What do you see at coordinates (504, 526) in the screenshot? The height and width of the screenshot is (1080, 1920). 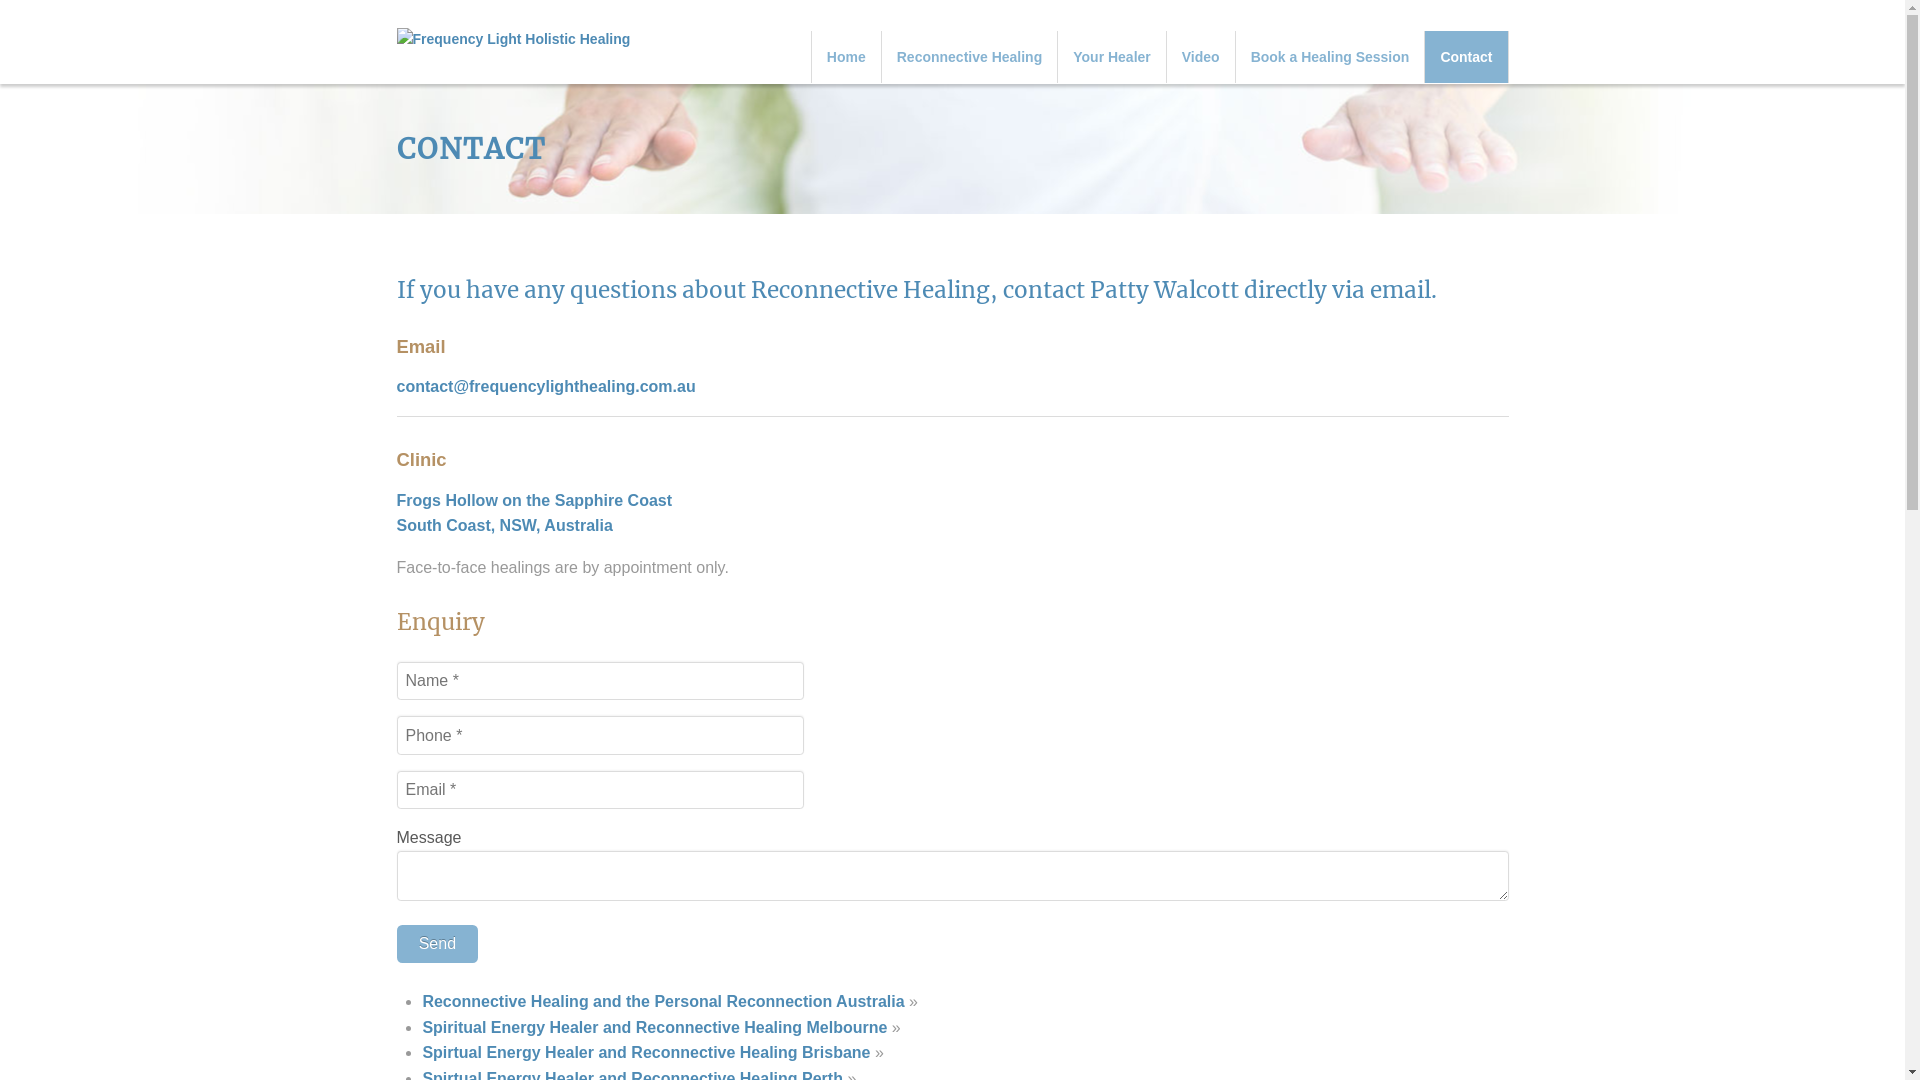 I see `South Coast, NSW, Australia` at bounding box center [504, 526].